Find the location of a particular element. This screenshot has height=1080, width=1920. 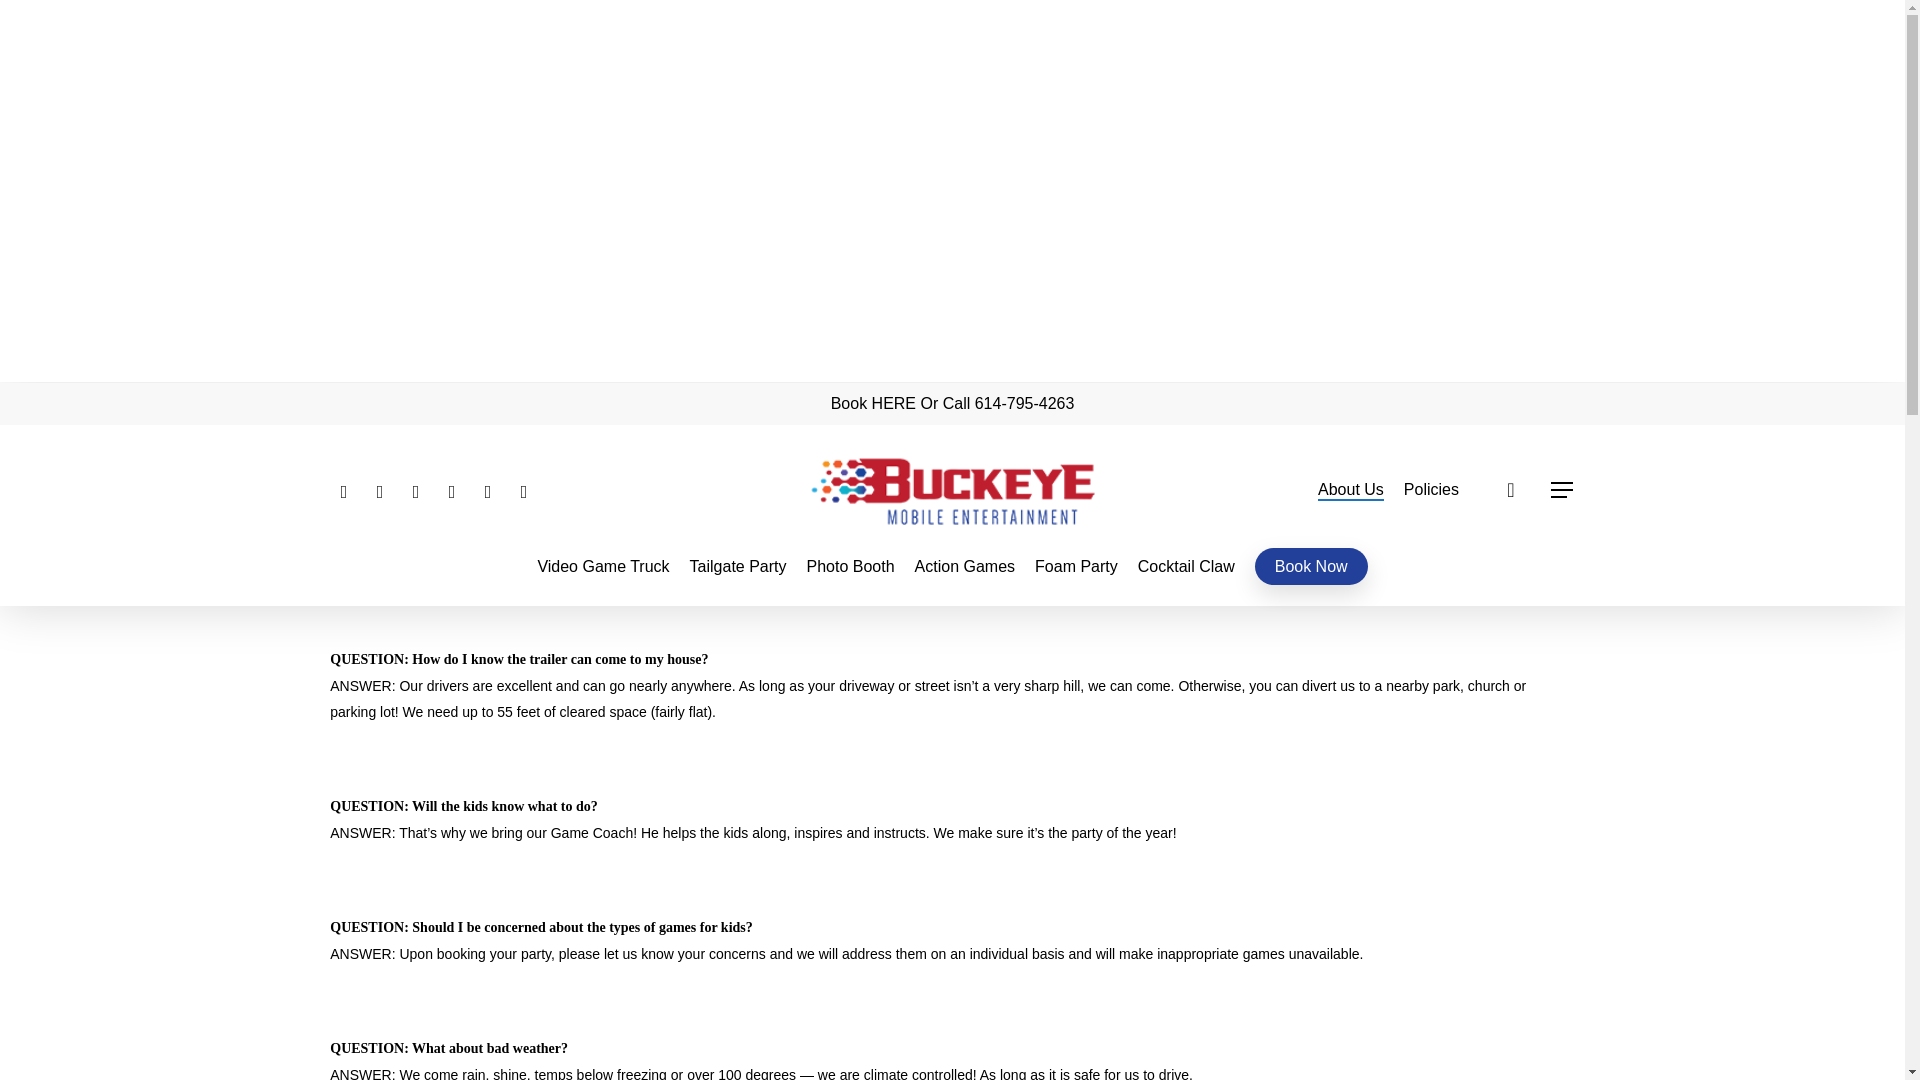

HERE is located at coordinates (893, 403).